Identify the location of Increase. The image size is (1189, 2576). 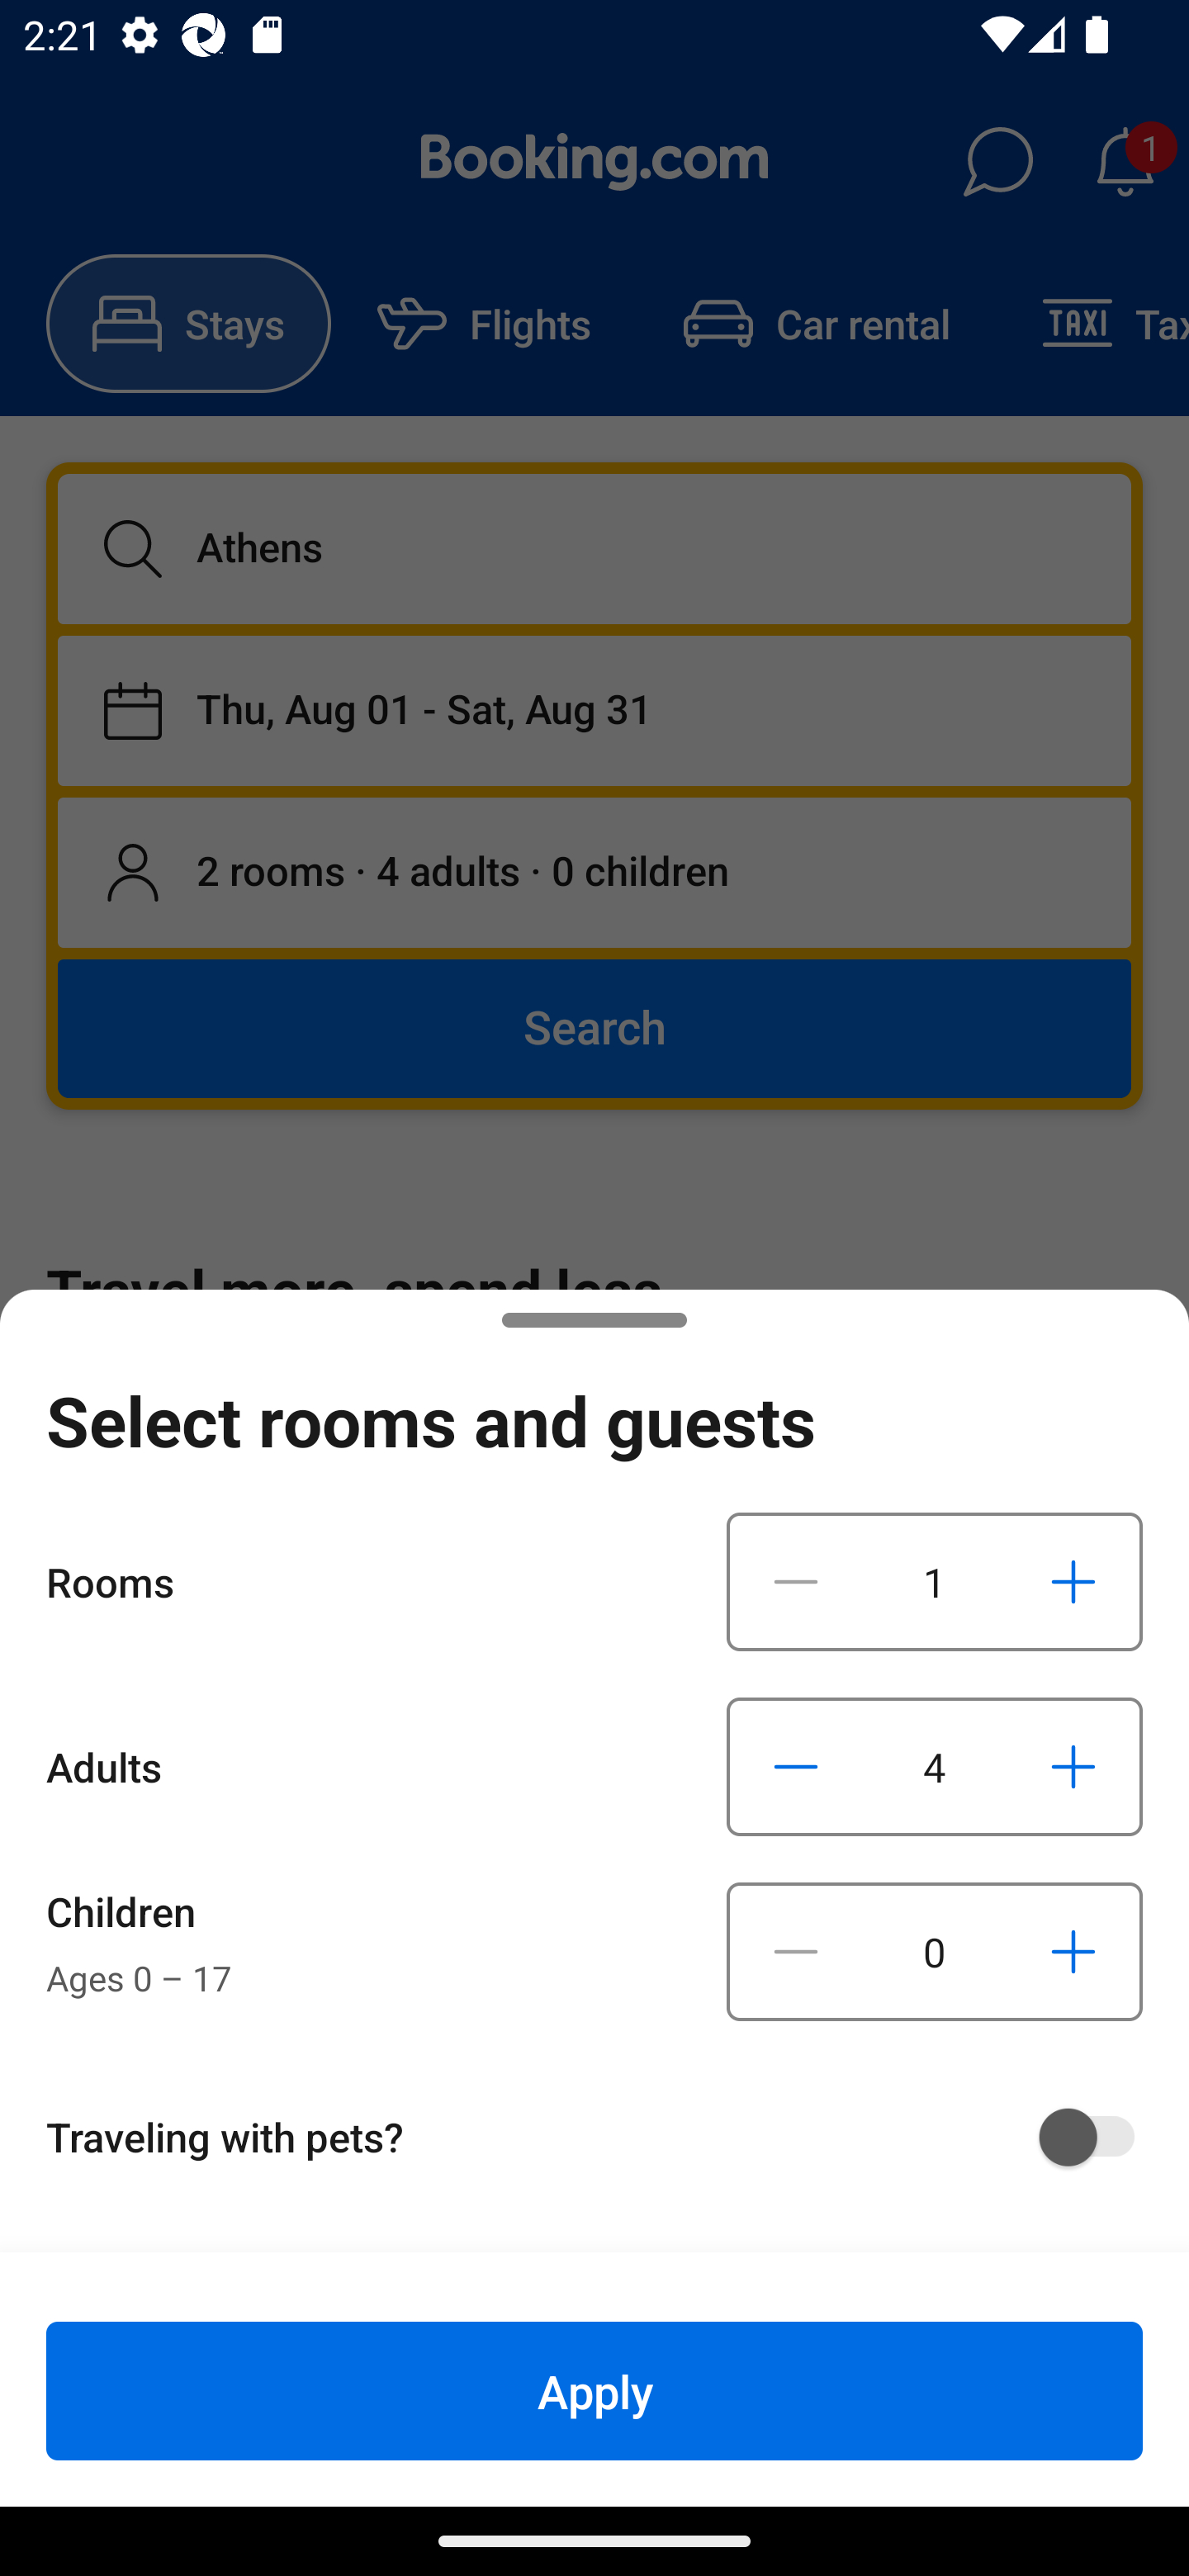
(1073, 1952).